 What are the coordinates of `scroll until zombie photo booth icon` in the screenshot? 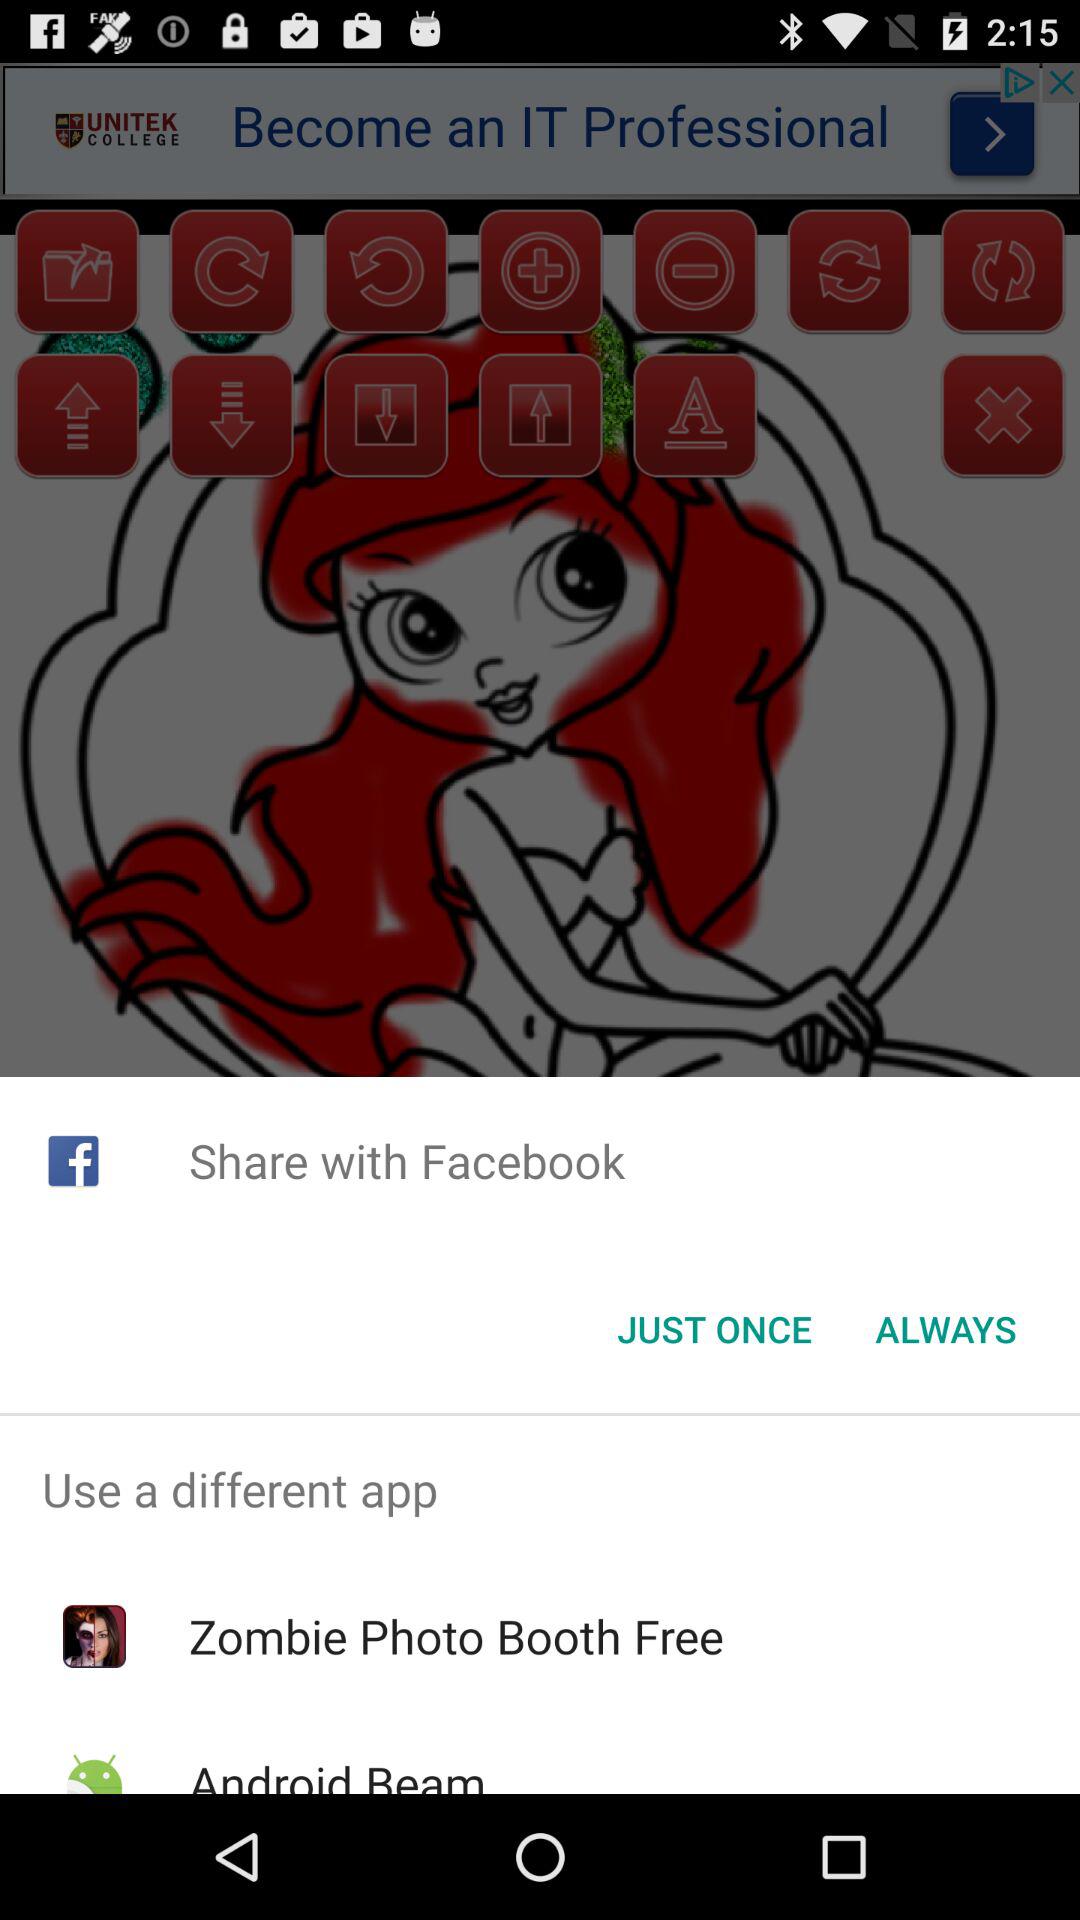 It's located at (456, 1636).